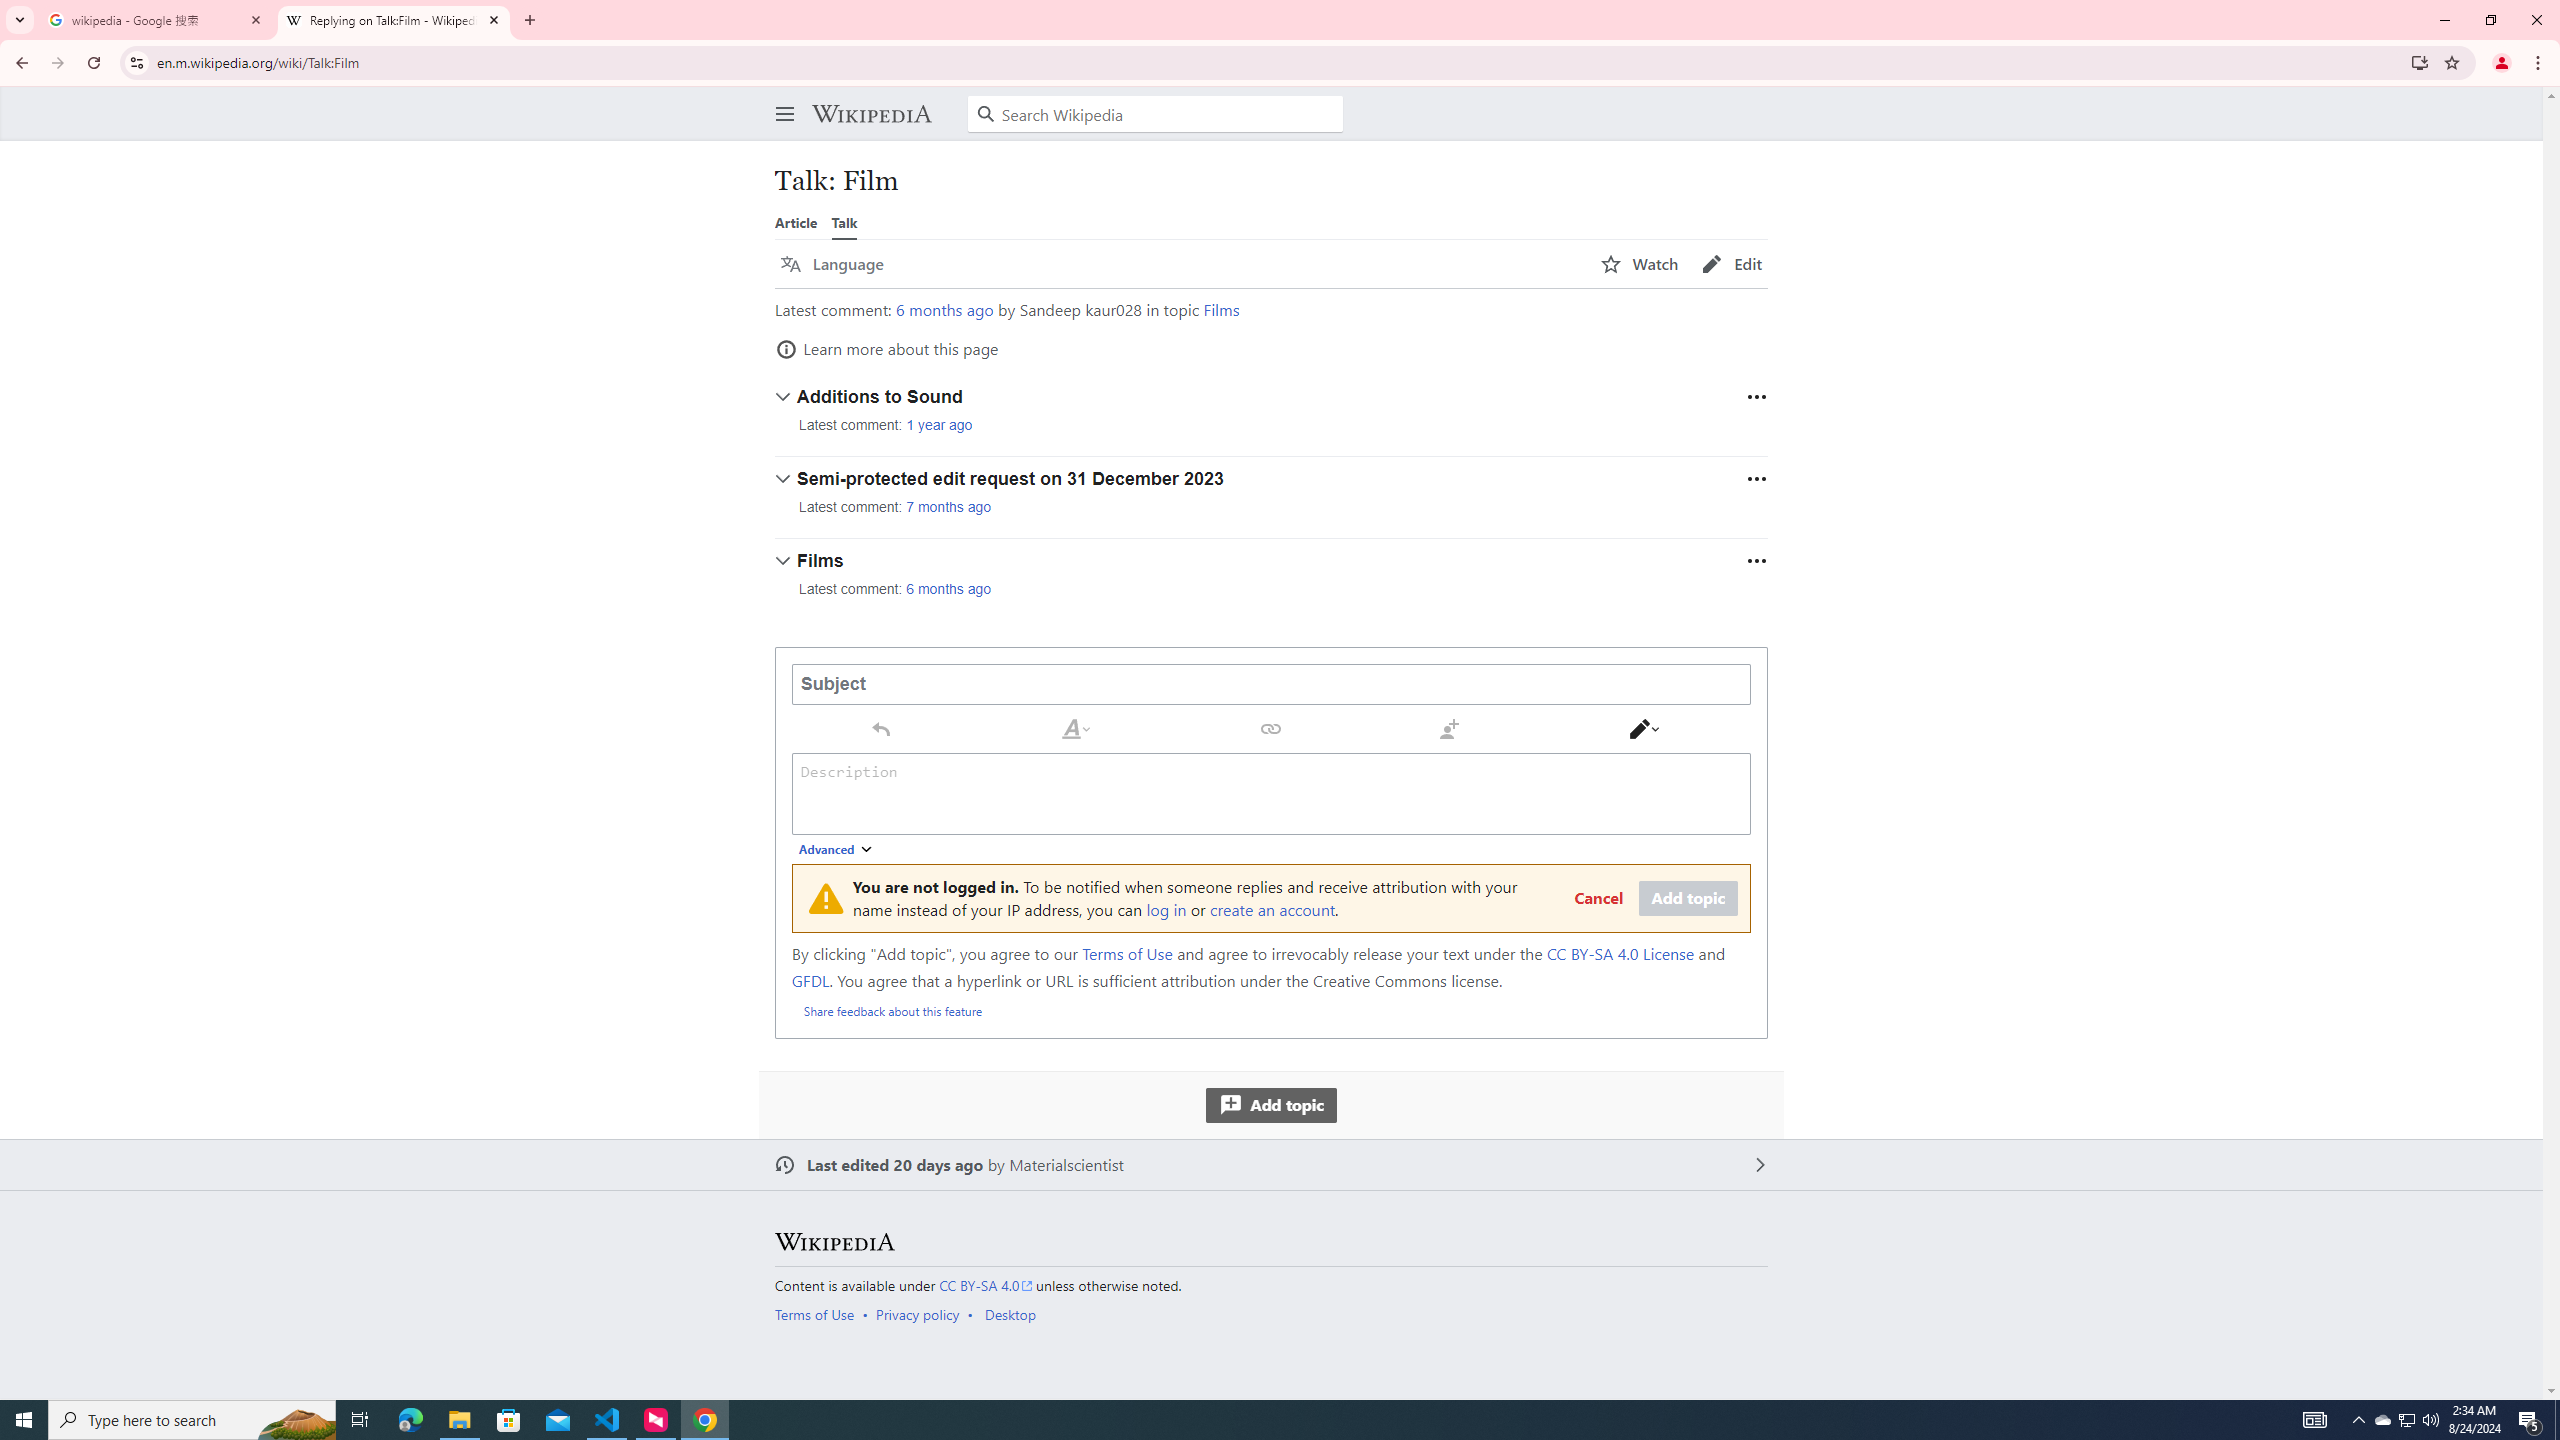 This screenshot has height=1440, width=2560. Describe the element at coordinates (844, 222) in the screenshot. I see `Talk` at that location.